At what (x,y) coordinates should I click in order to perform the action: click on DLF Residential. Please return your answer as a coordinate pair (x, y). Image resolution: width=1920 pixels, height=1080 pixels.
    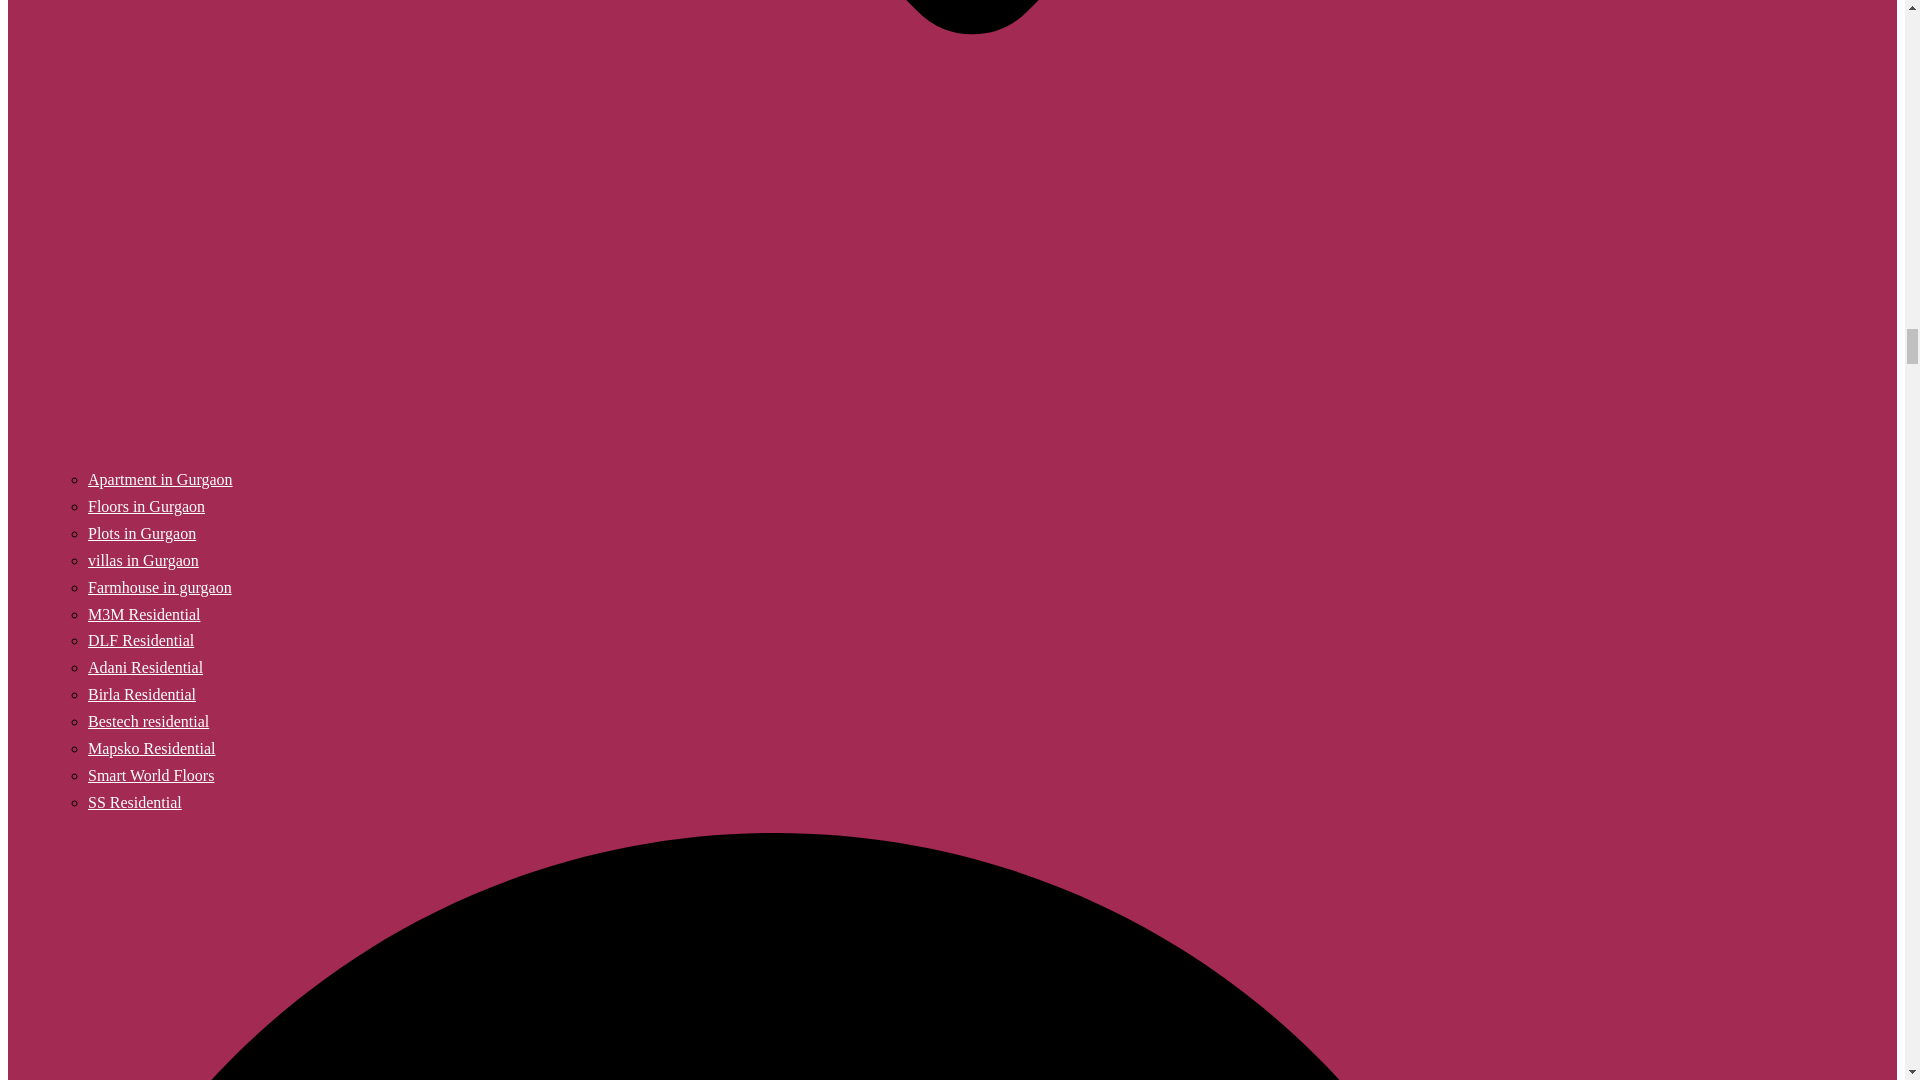
    Looking at the image, I should click on (140, 640).